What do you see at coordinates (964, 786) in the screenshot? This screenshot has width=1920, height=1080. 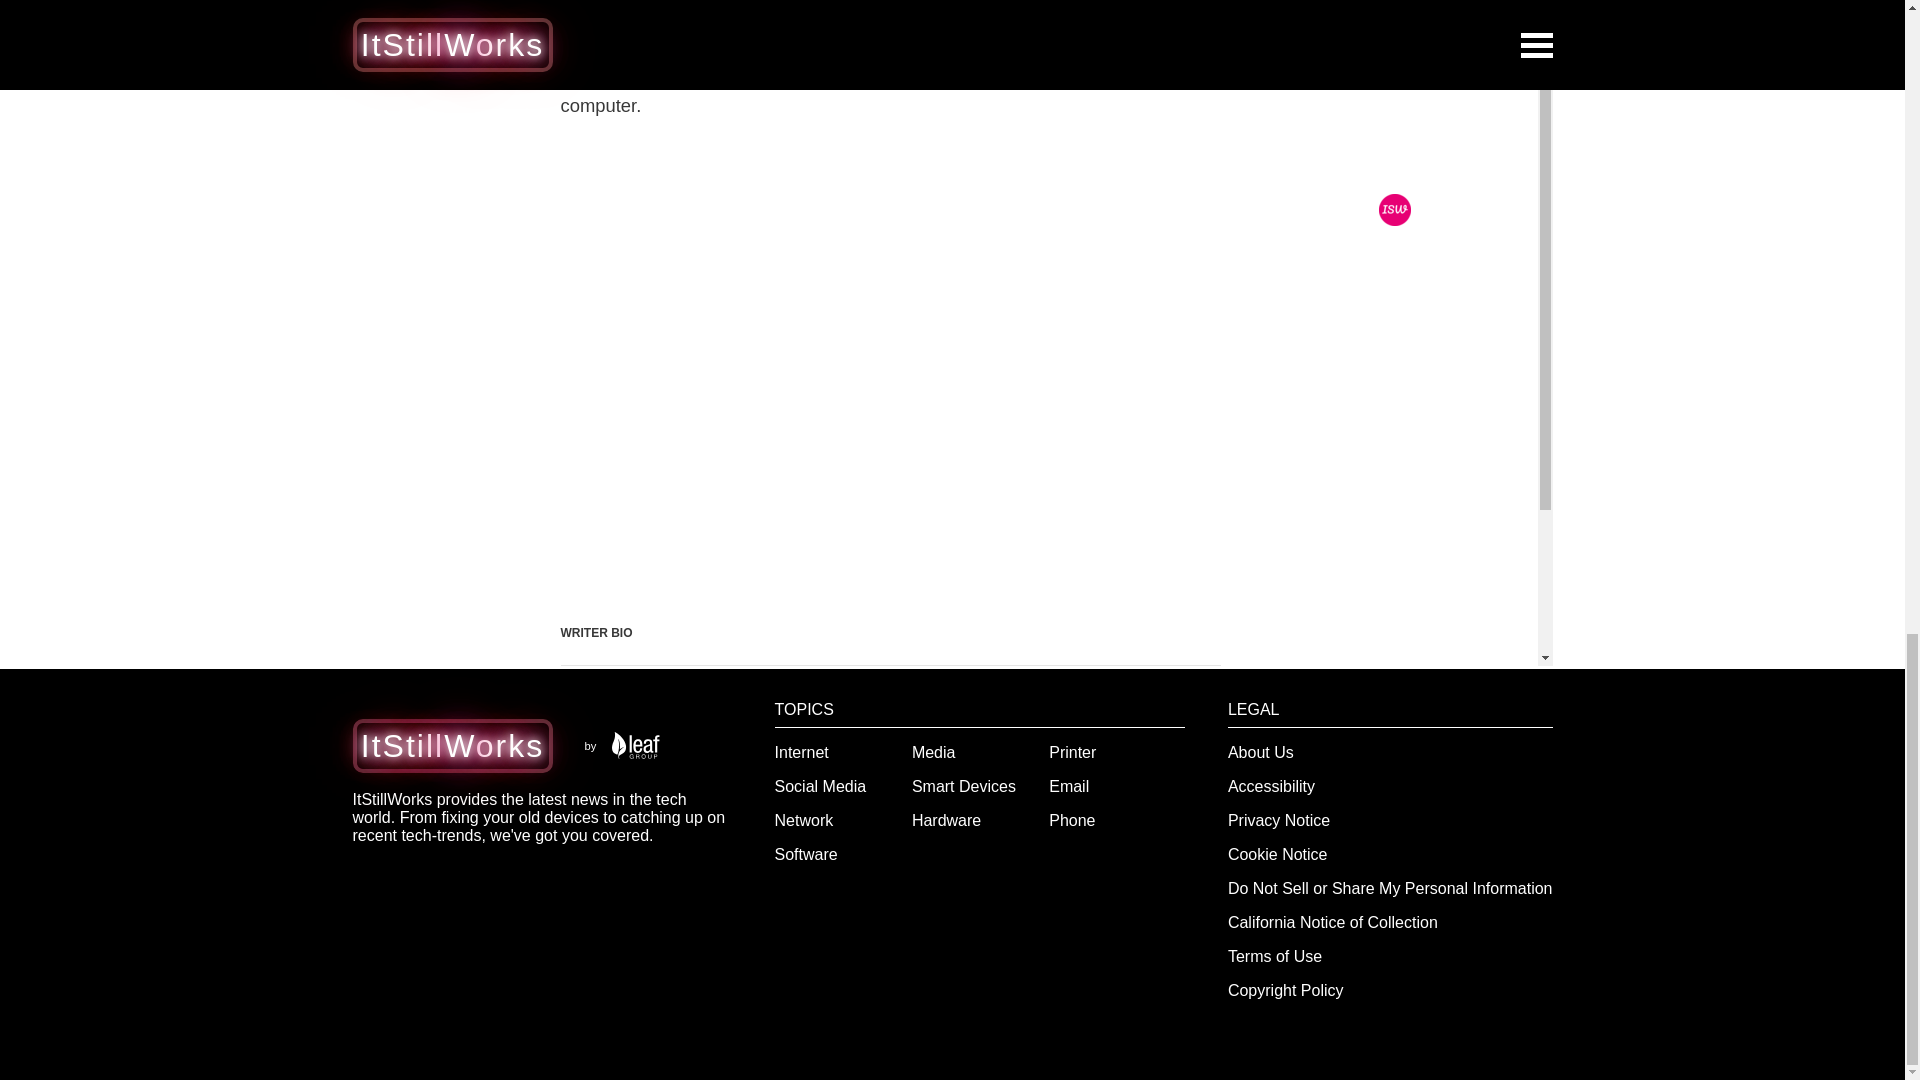 I see `Smart Devices` at bounding box center [964, 786].